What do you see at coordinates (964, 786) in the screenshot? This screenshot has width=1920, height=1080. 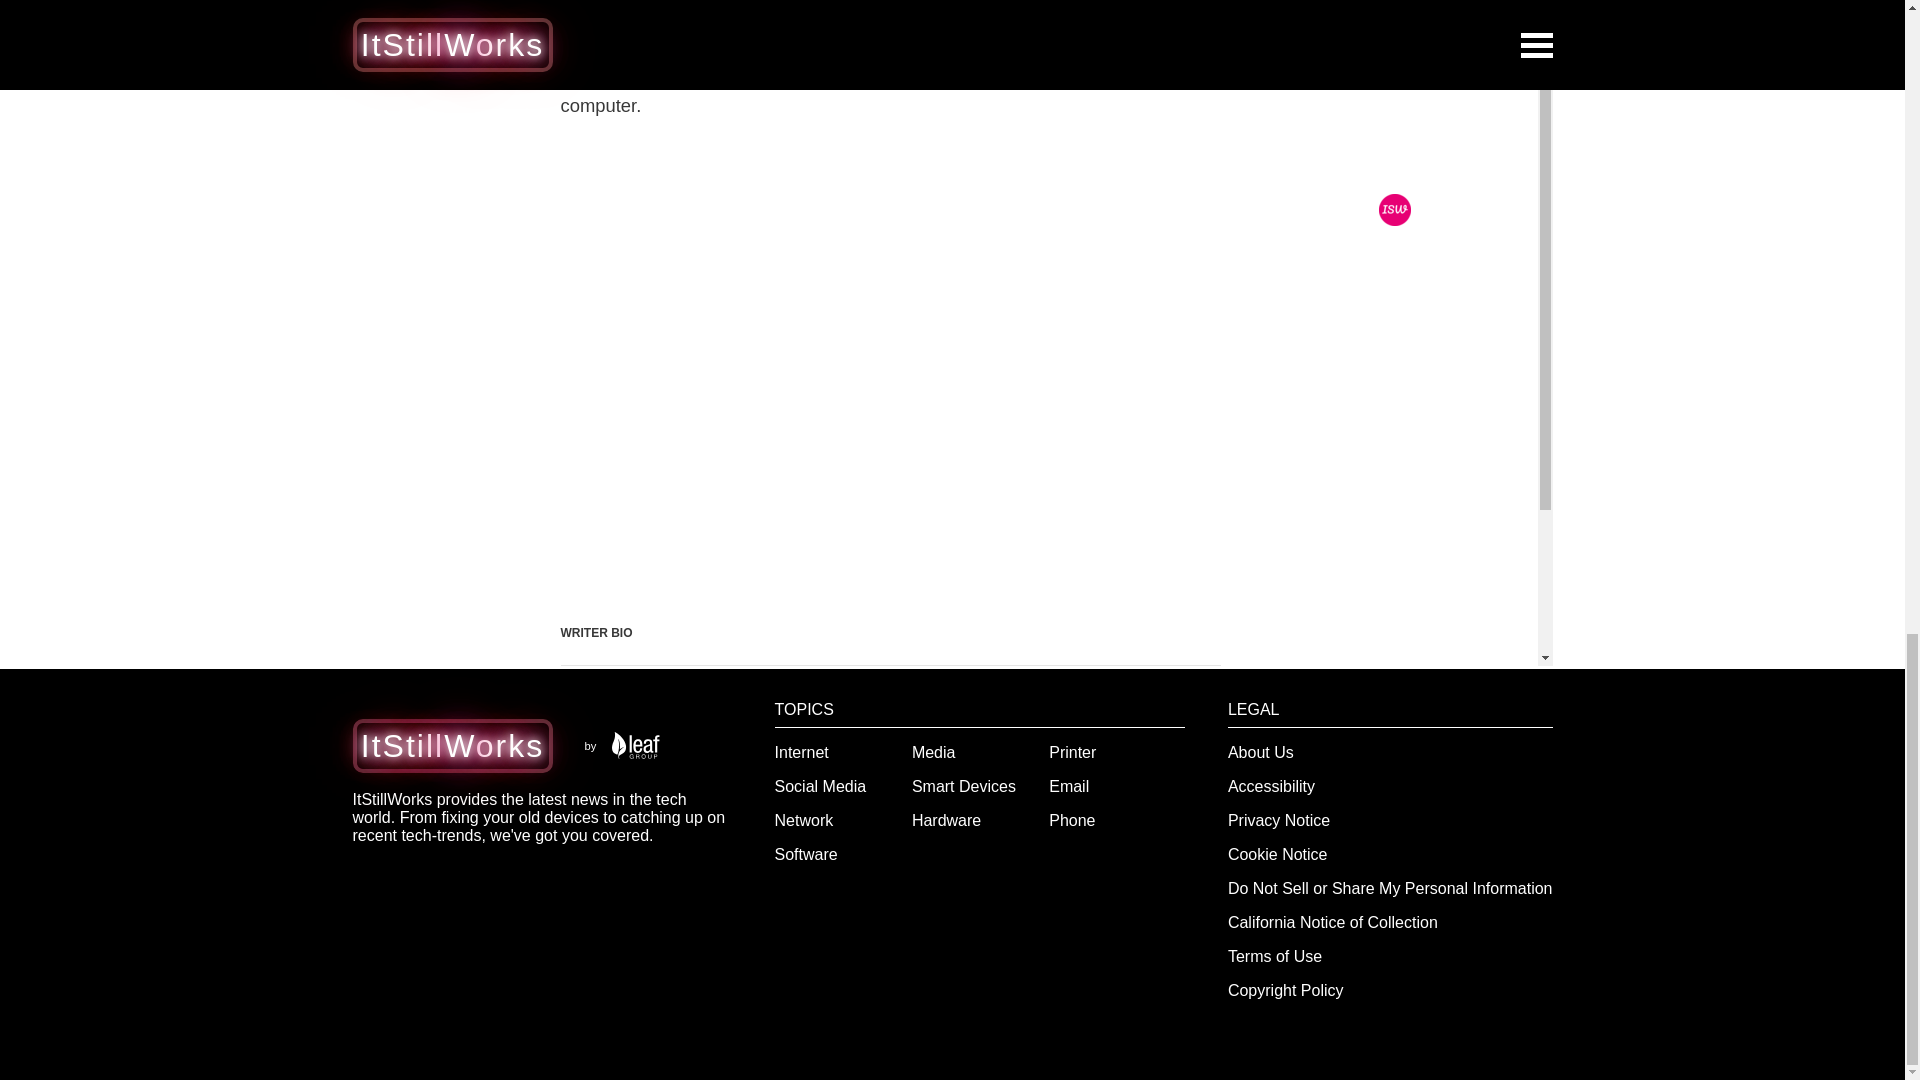 I see `Smart Devices` at bounding box center [964, 786].